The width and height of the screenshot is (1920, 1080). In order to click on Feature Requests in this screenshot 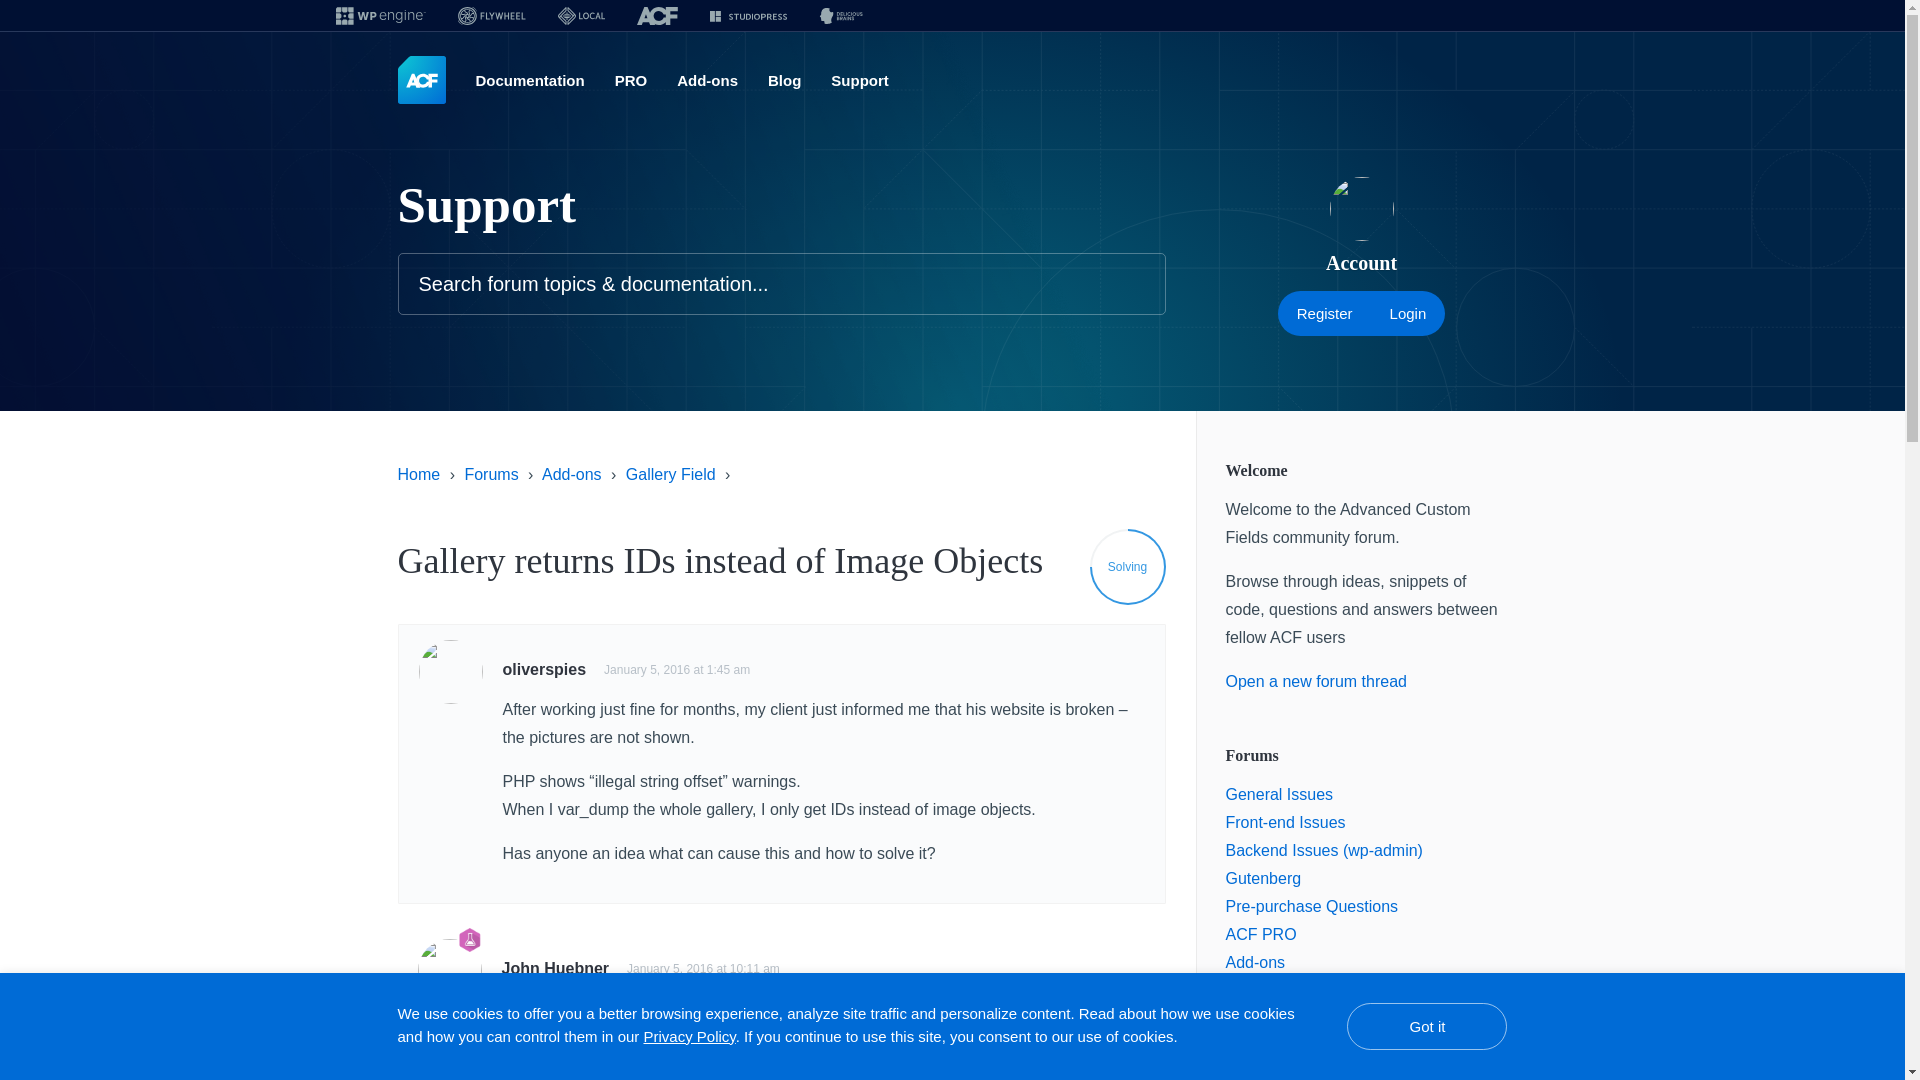, I will do `click(1290, 1018)`.